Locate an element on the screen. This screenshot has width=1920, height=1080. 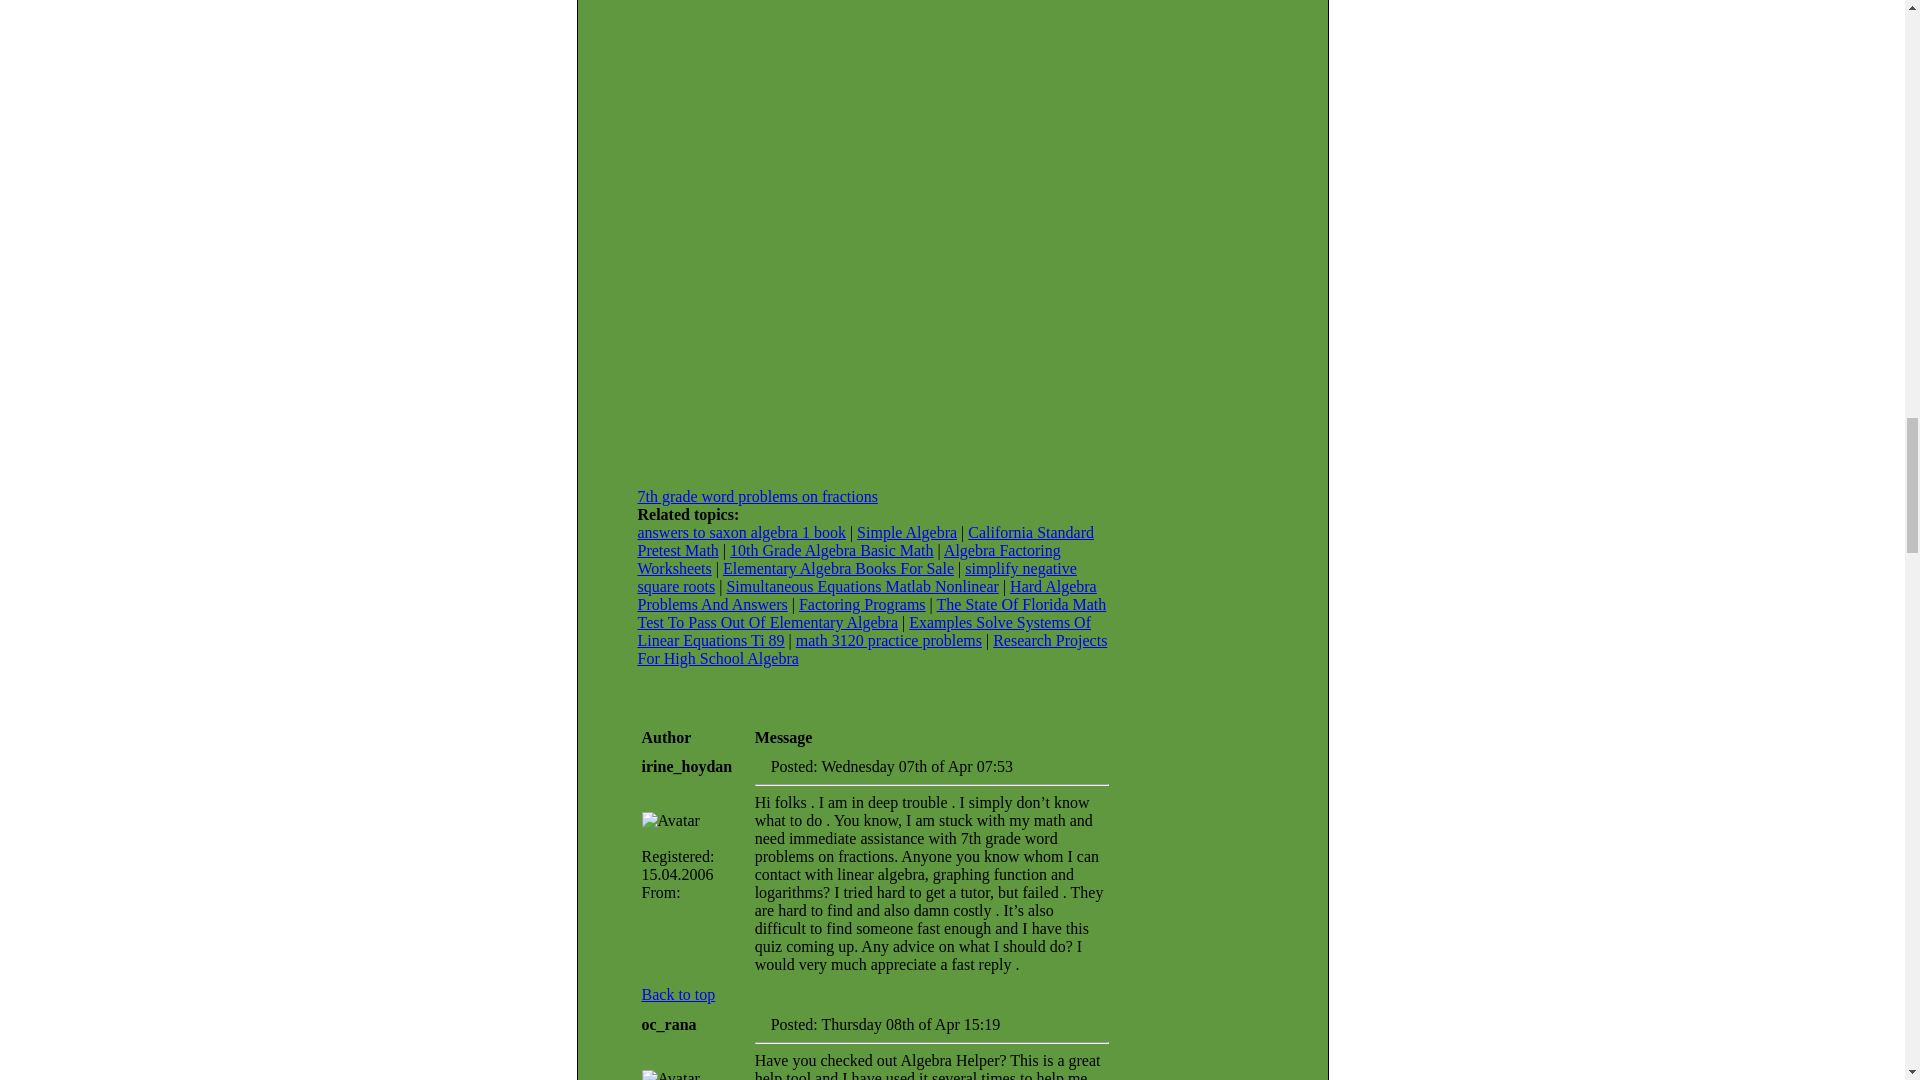
Research Projects For High School Algebra is located at coordinates (872, 649).